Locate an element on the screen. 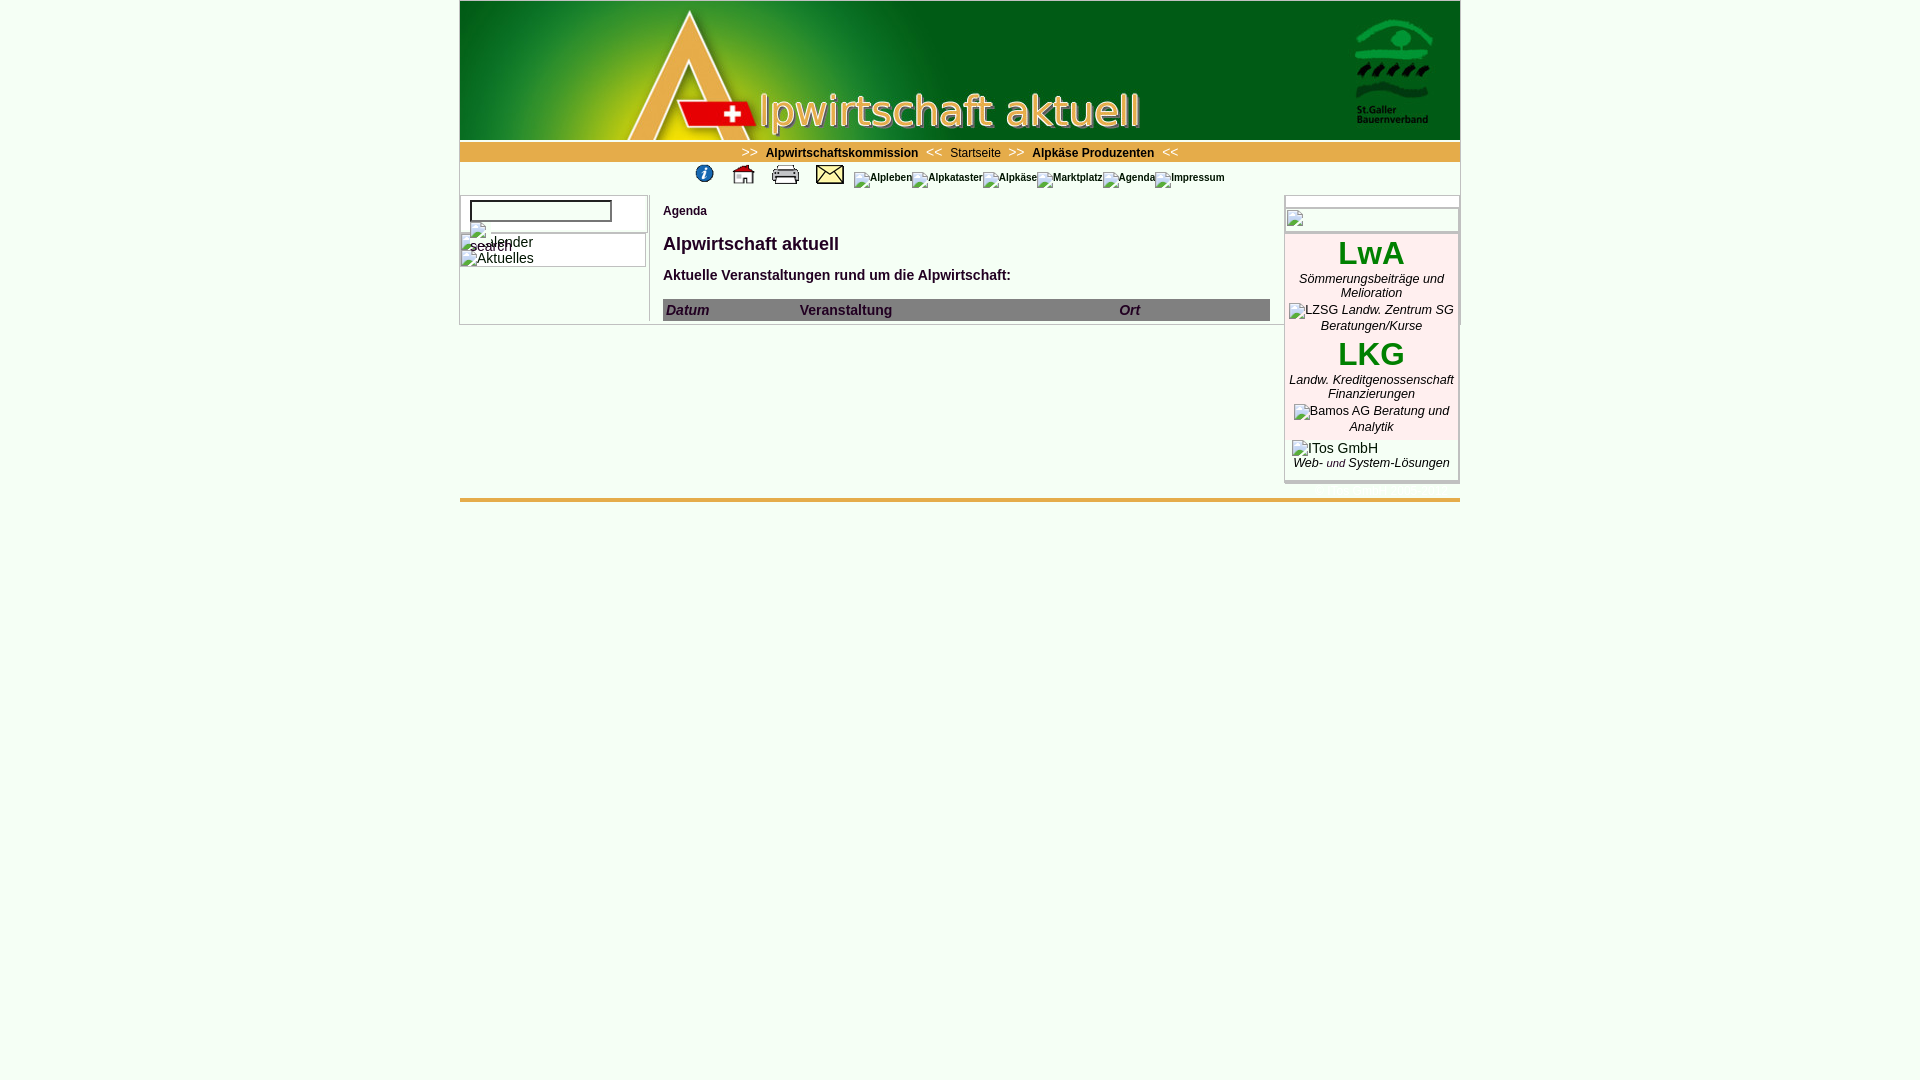 This screenshot has width=1920, height=1080. LKG
Landw. Kreditgenossenschaft Finanzierungen is located at coordinates (1372, 378).